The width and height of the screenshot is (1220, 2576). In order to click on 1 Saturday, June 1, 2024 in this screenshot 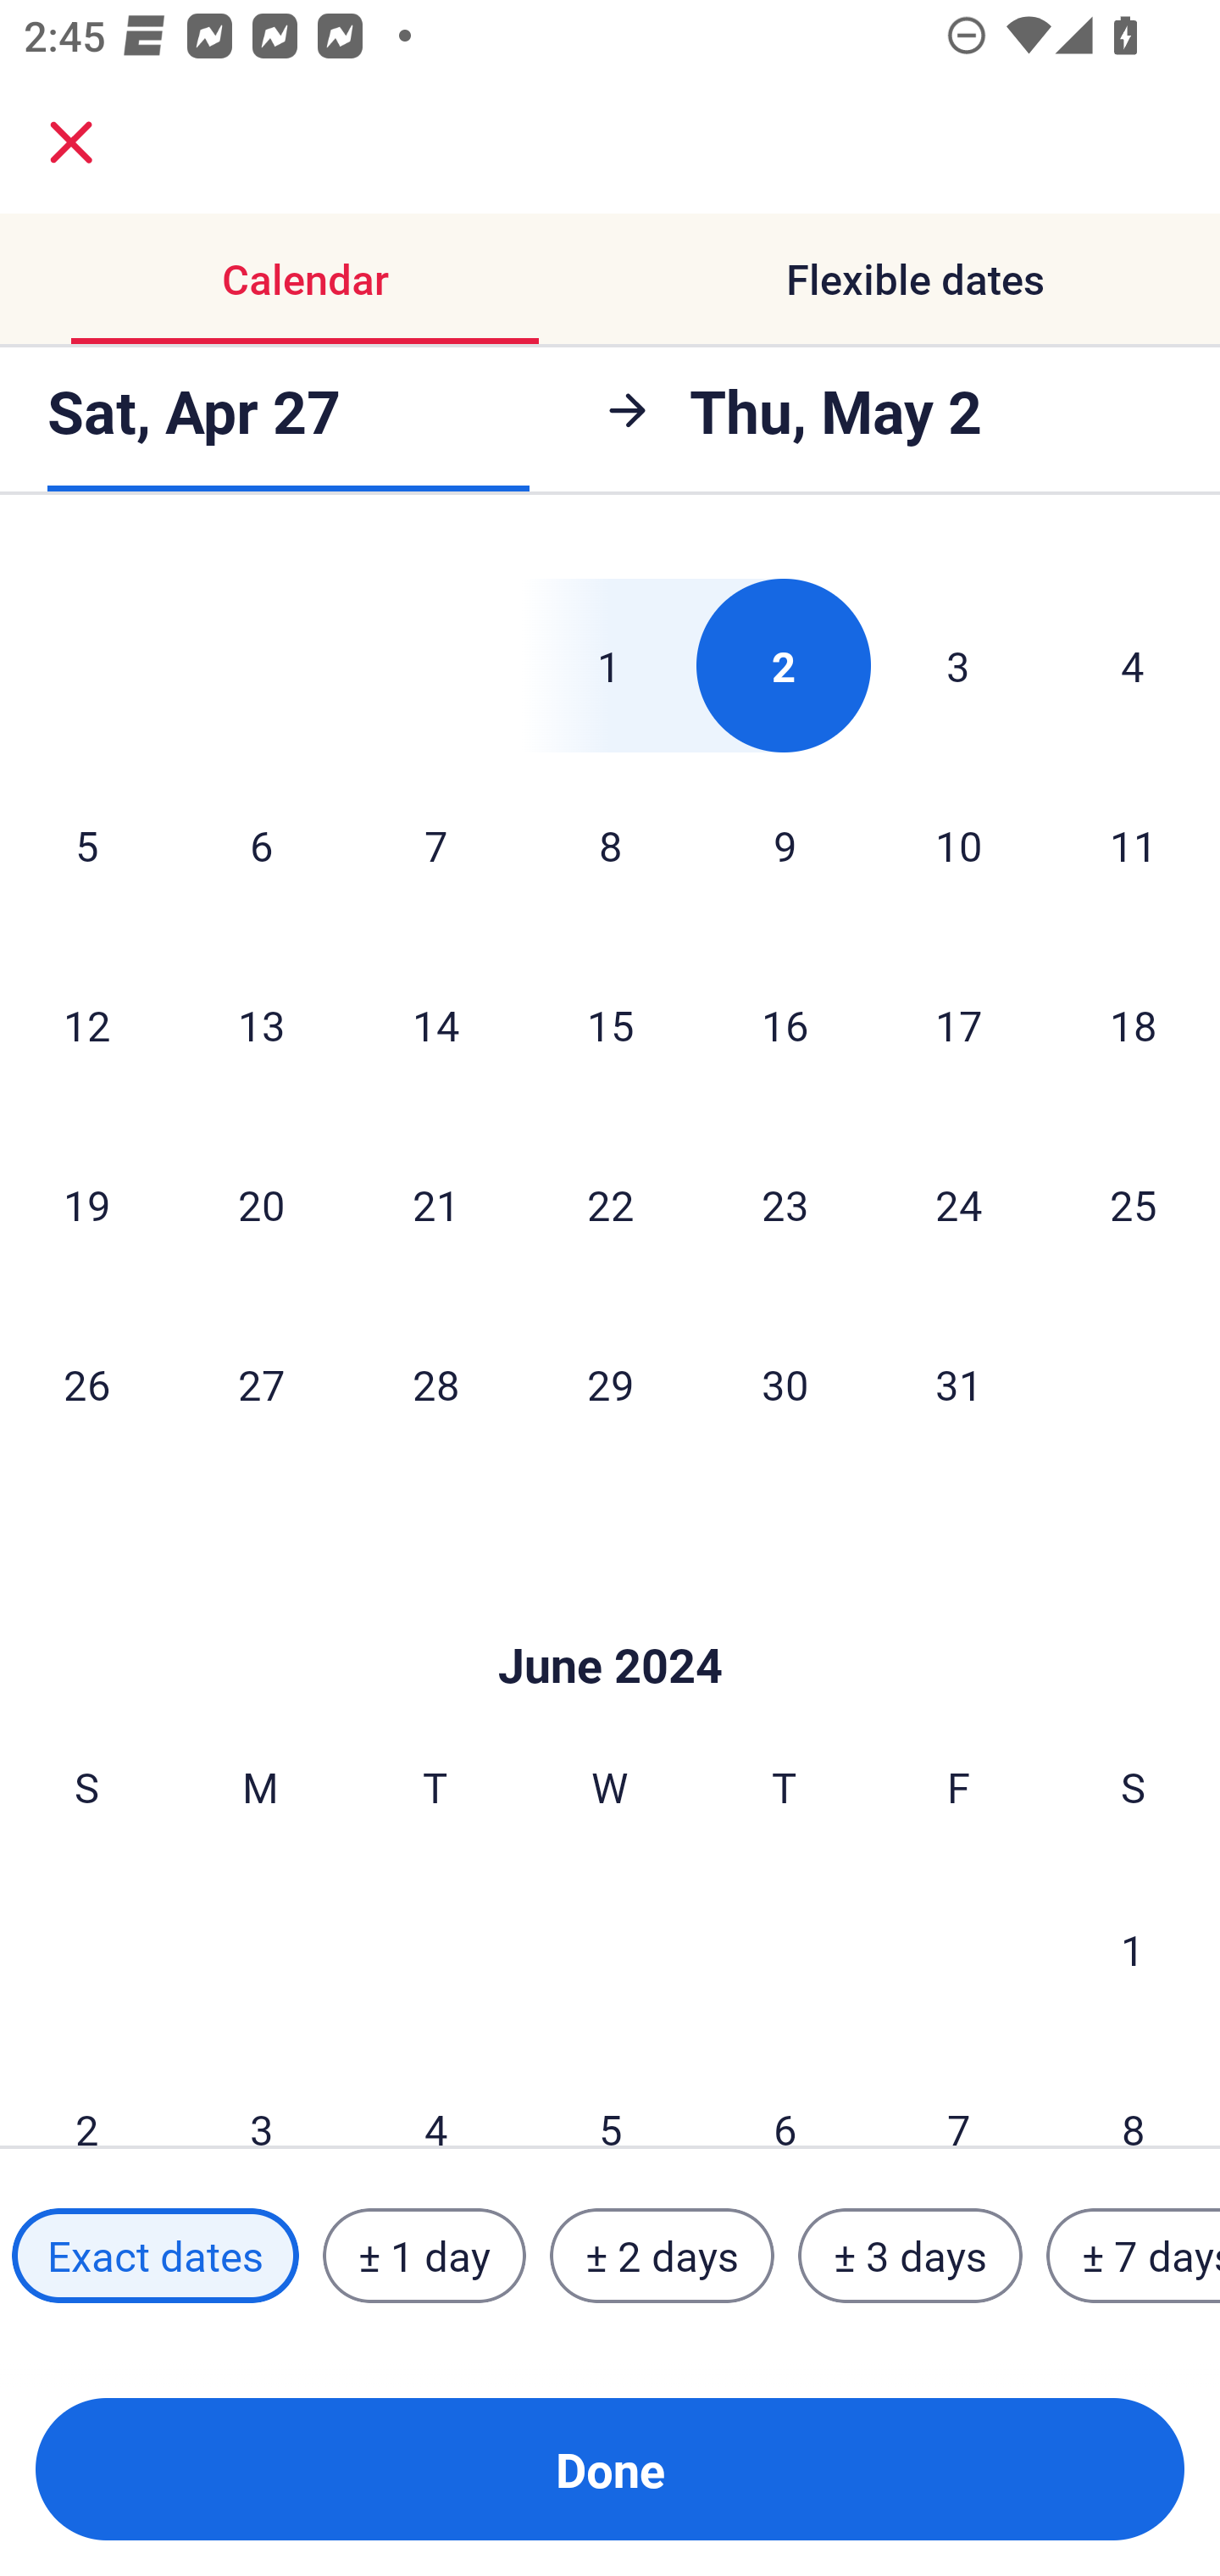, I will do `click(1133, 1948)`.